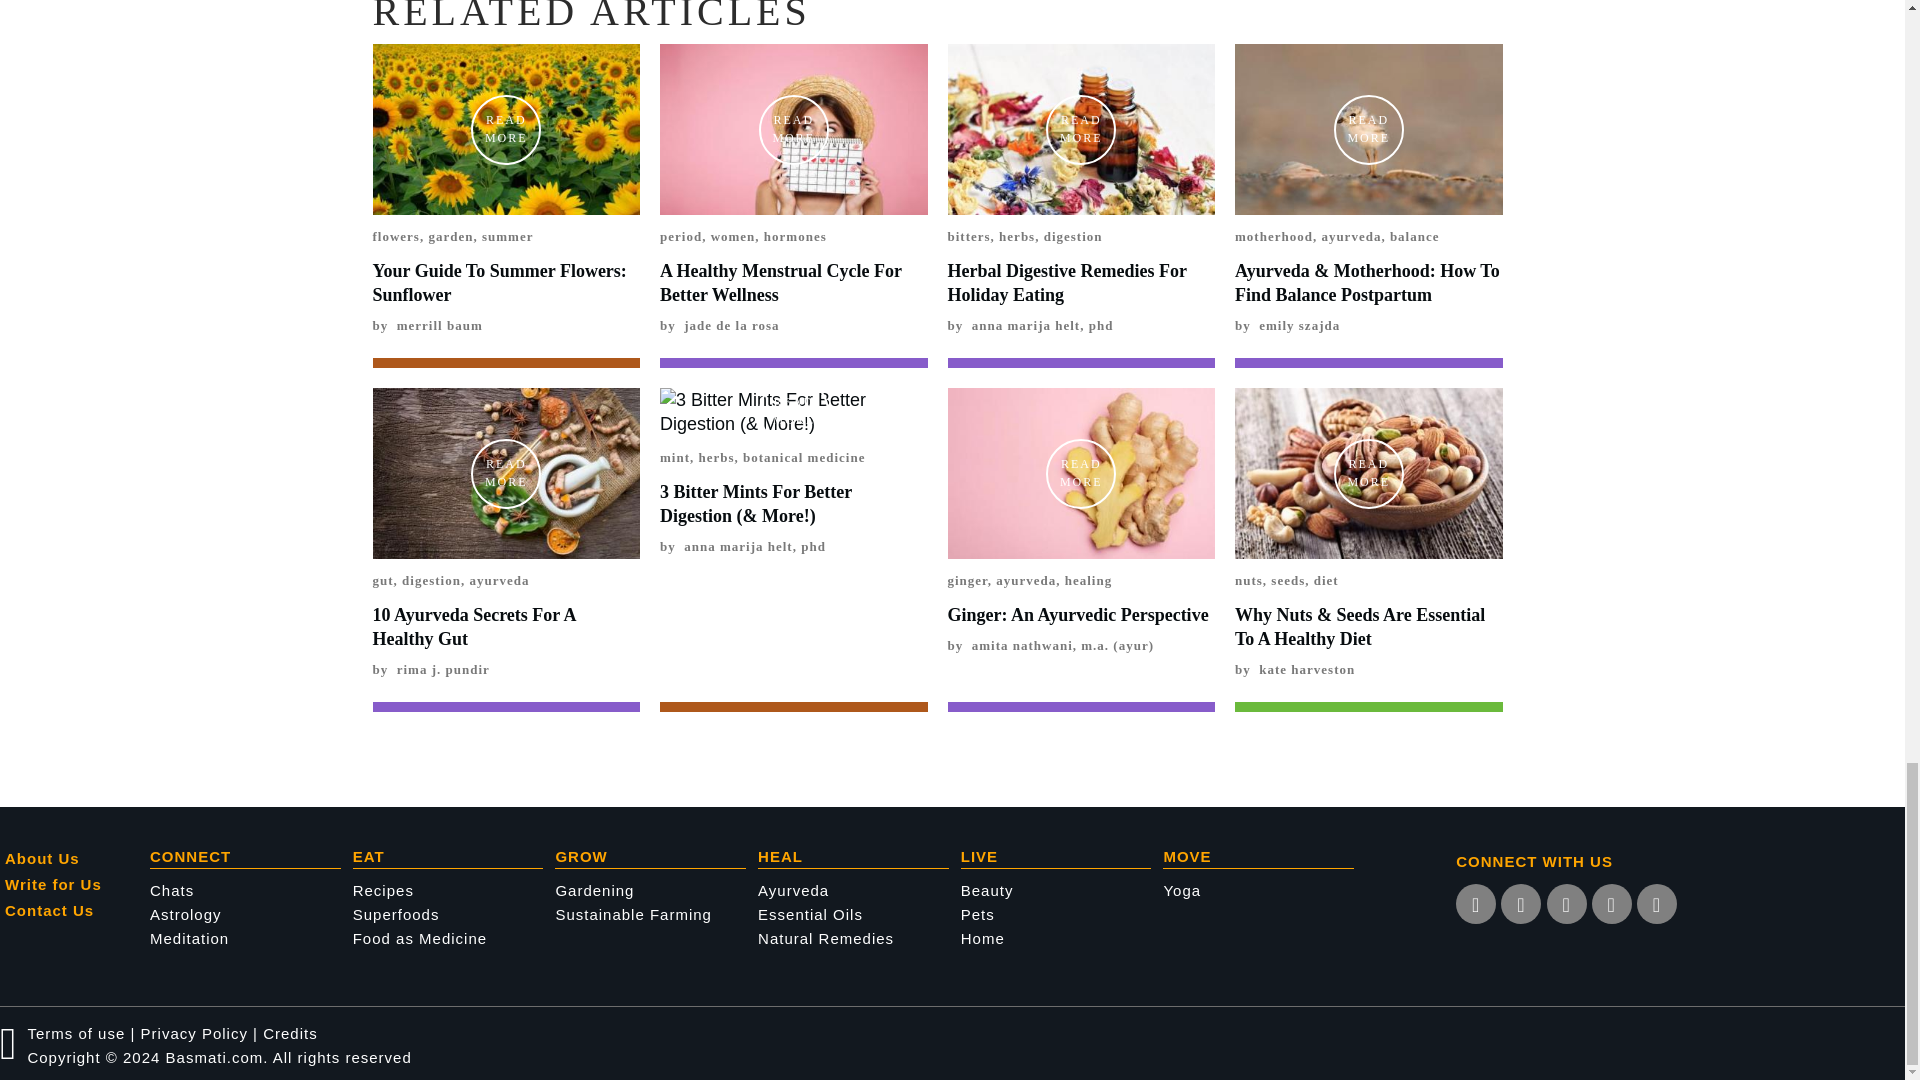 Image resolution: width=1920 pixels, height=1080 pixels. I want to click on Write for Us, so click(77, 885).